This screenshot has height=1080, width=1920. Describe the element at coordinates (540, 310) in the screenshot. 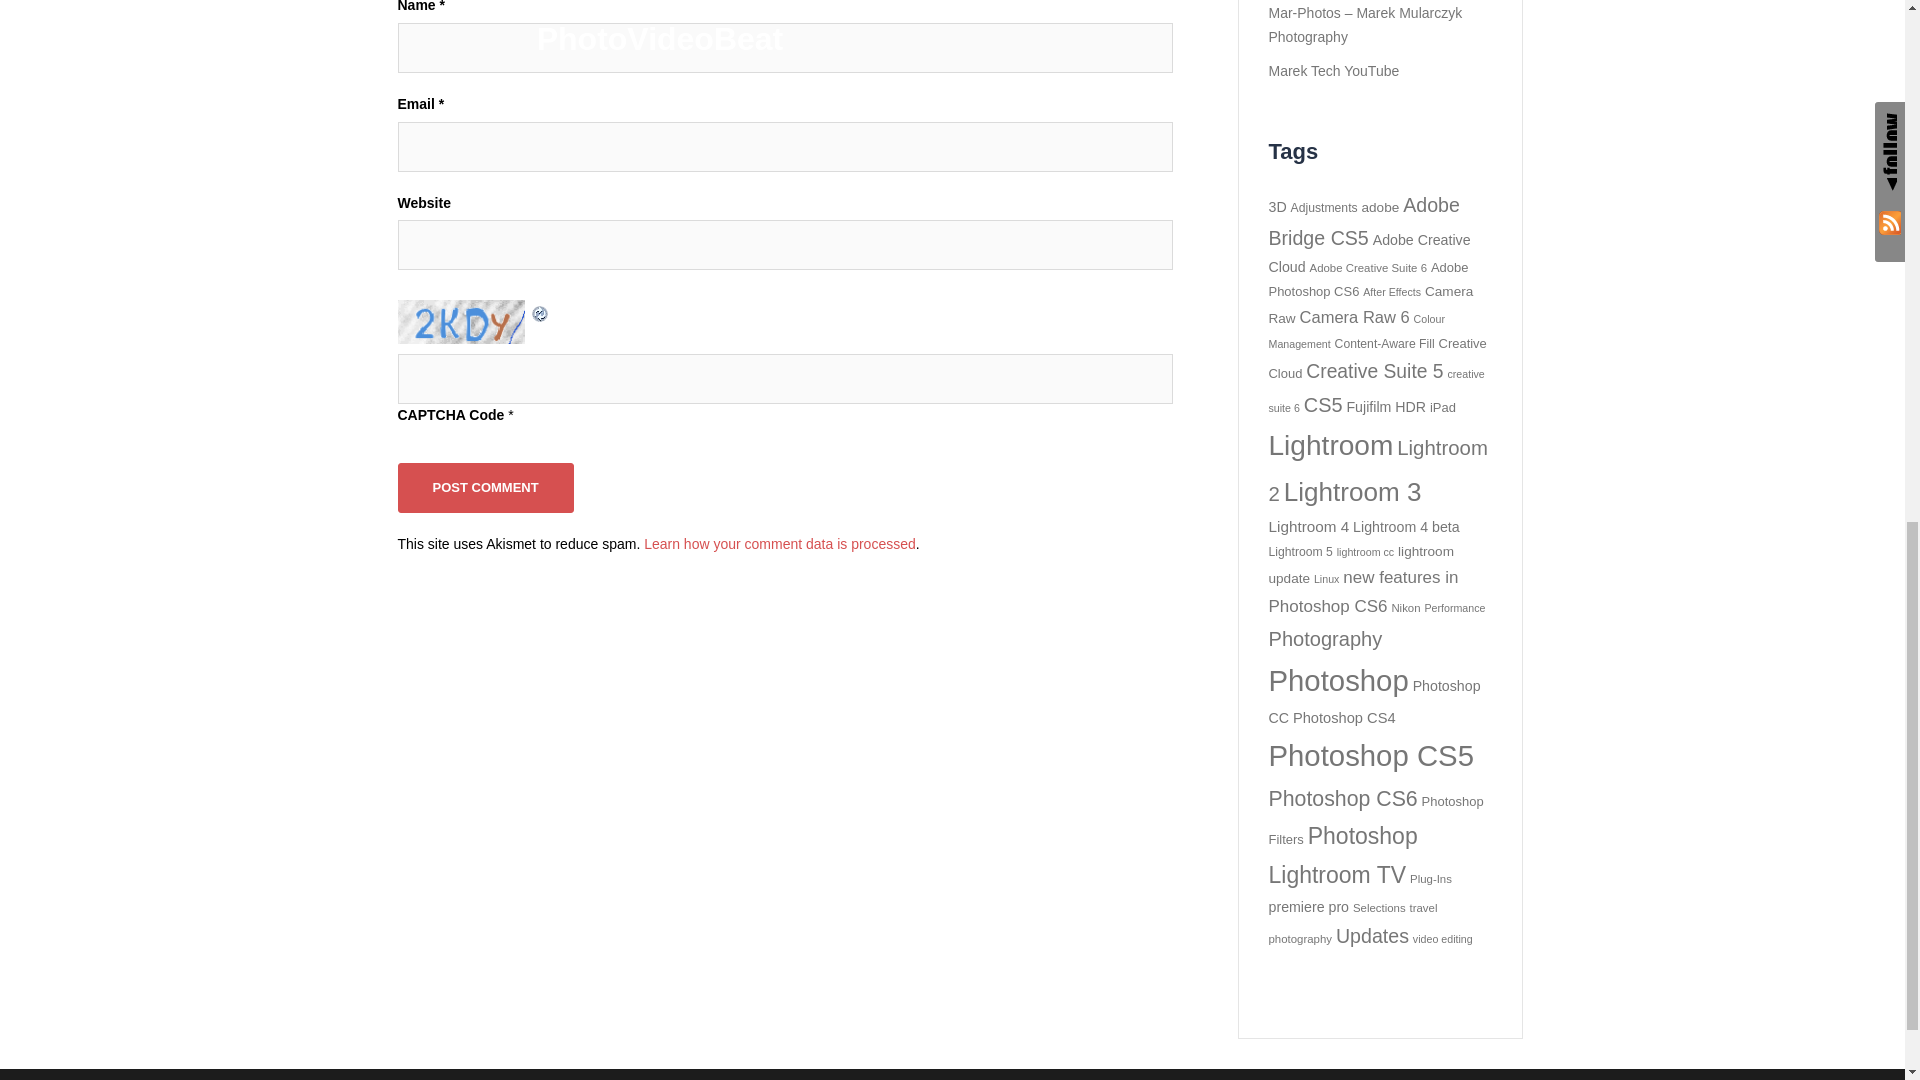

I see `Refresh` at that location.